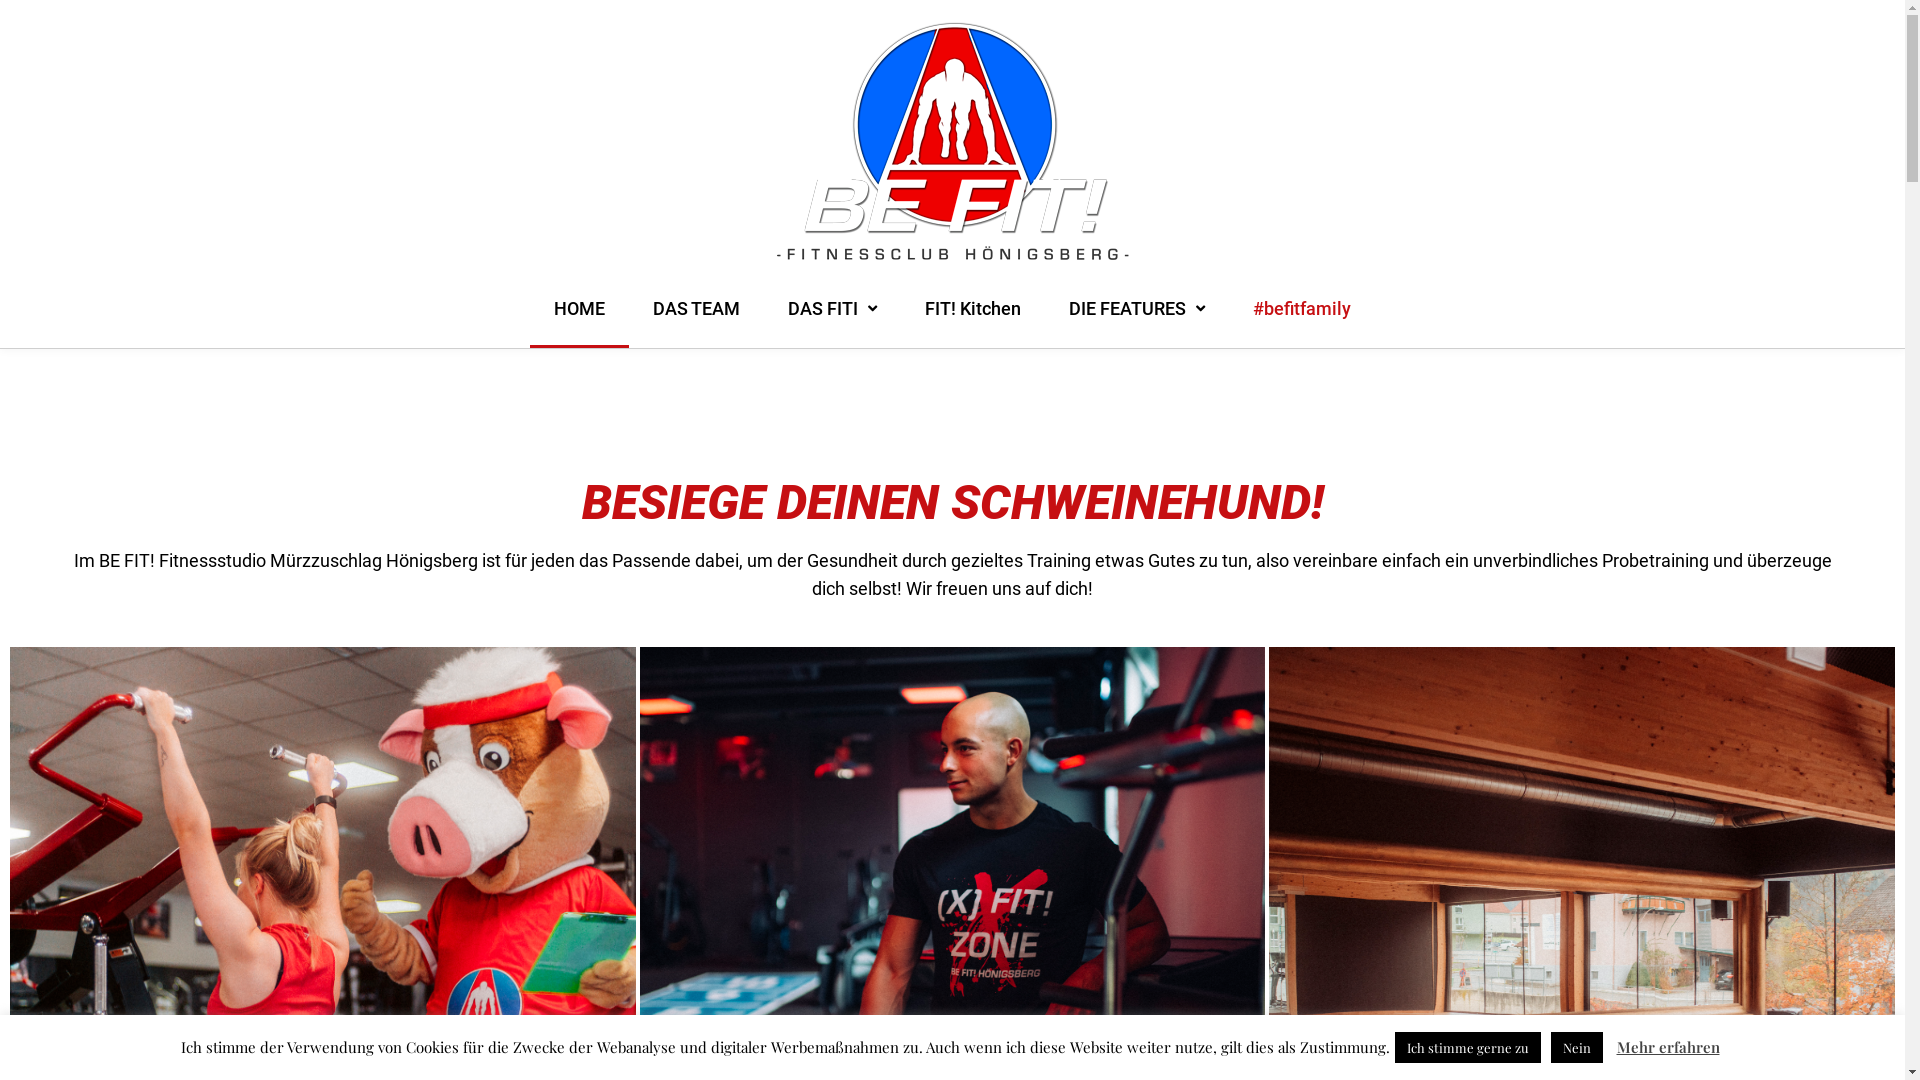 The width and height of the screenshot is (1920, 1080). I want to click on Mehr erfahren, so click(1668, 1047).